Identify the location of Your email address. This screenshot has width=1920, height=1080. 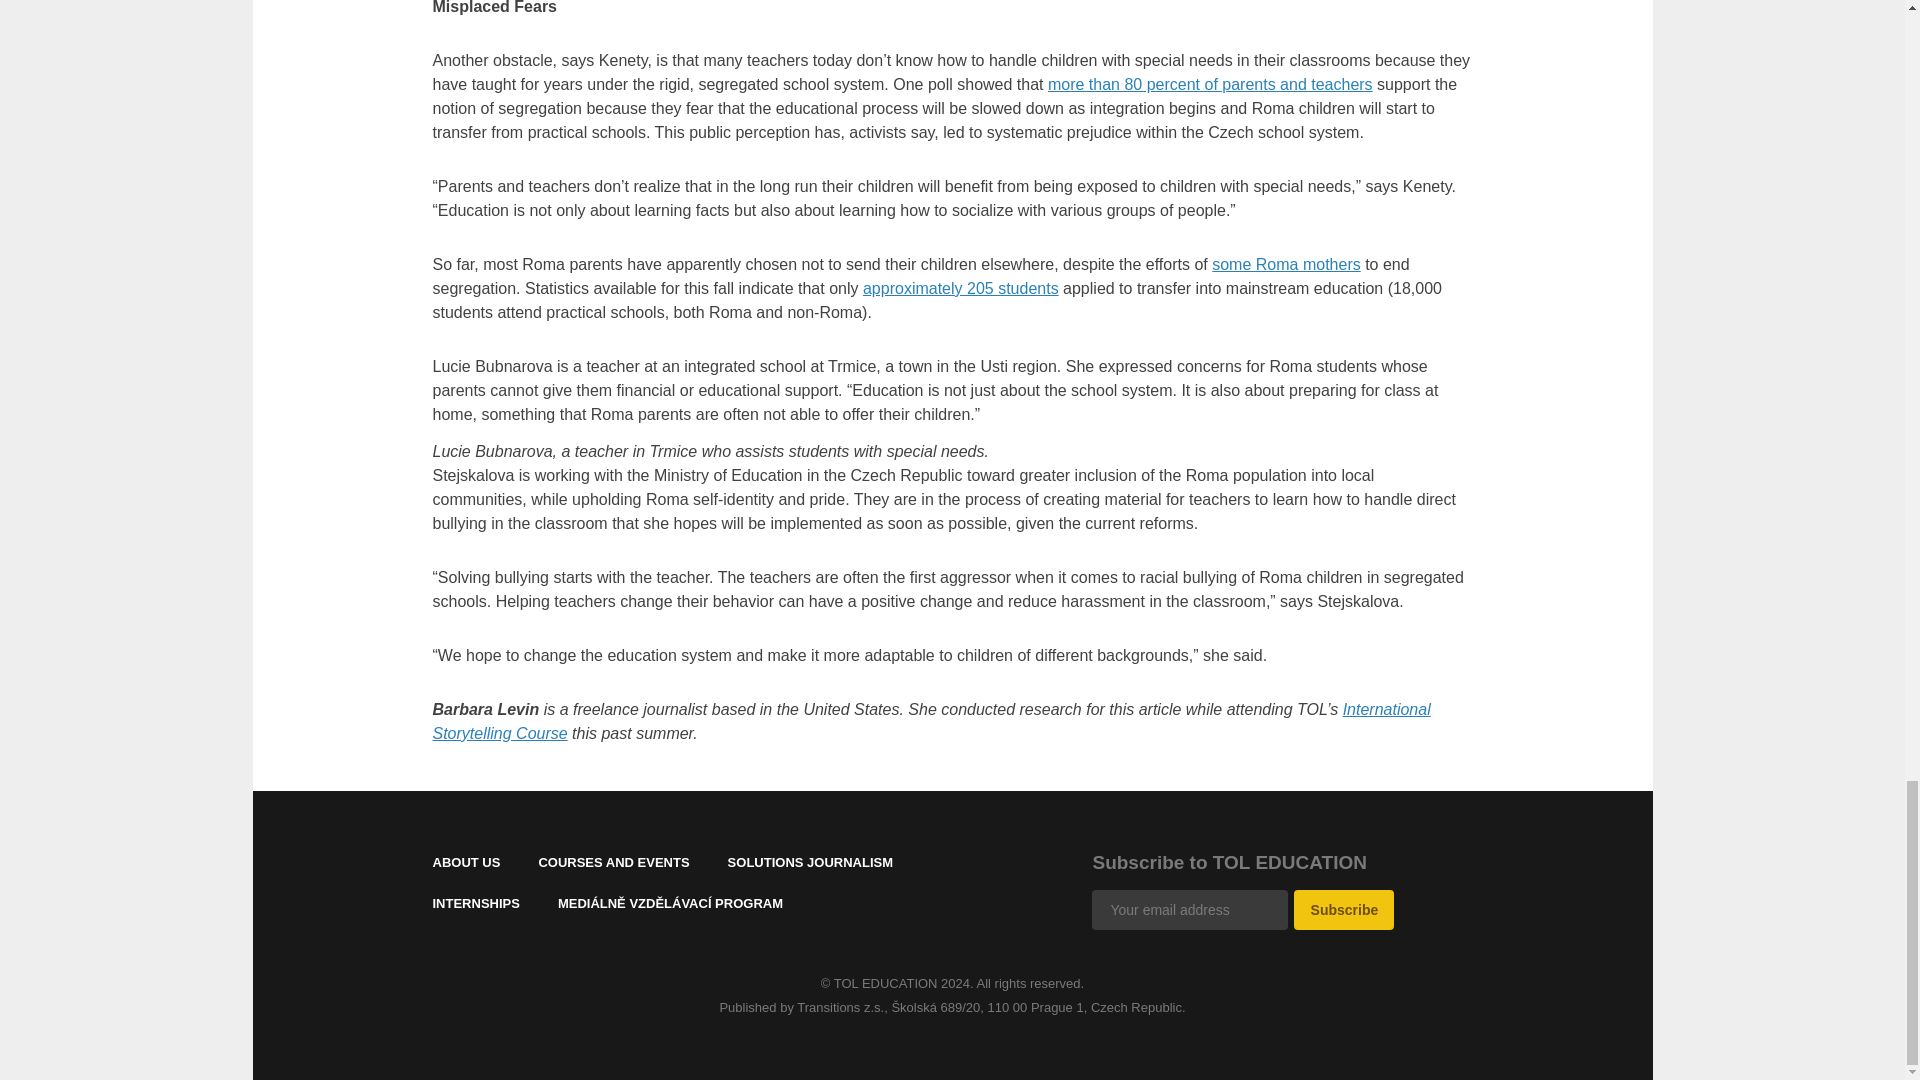
(1190, 909).